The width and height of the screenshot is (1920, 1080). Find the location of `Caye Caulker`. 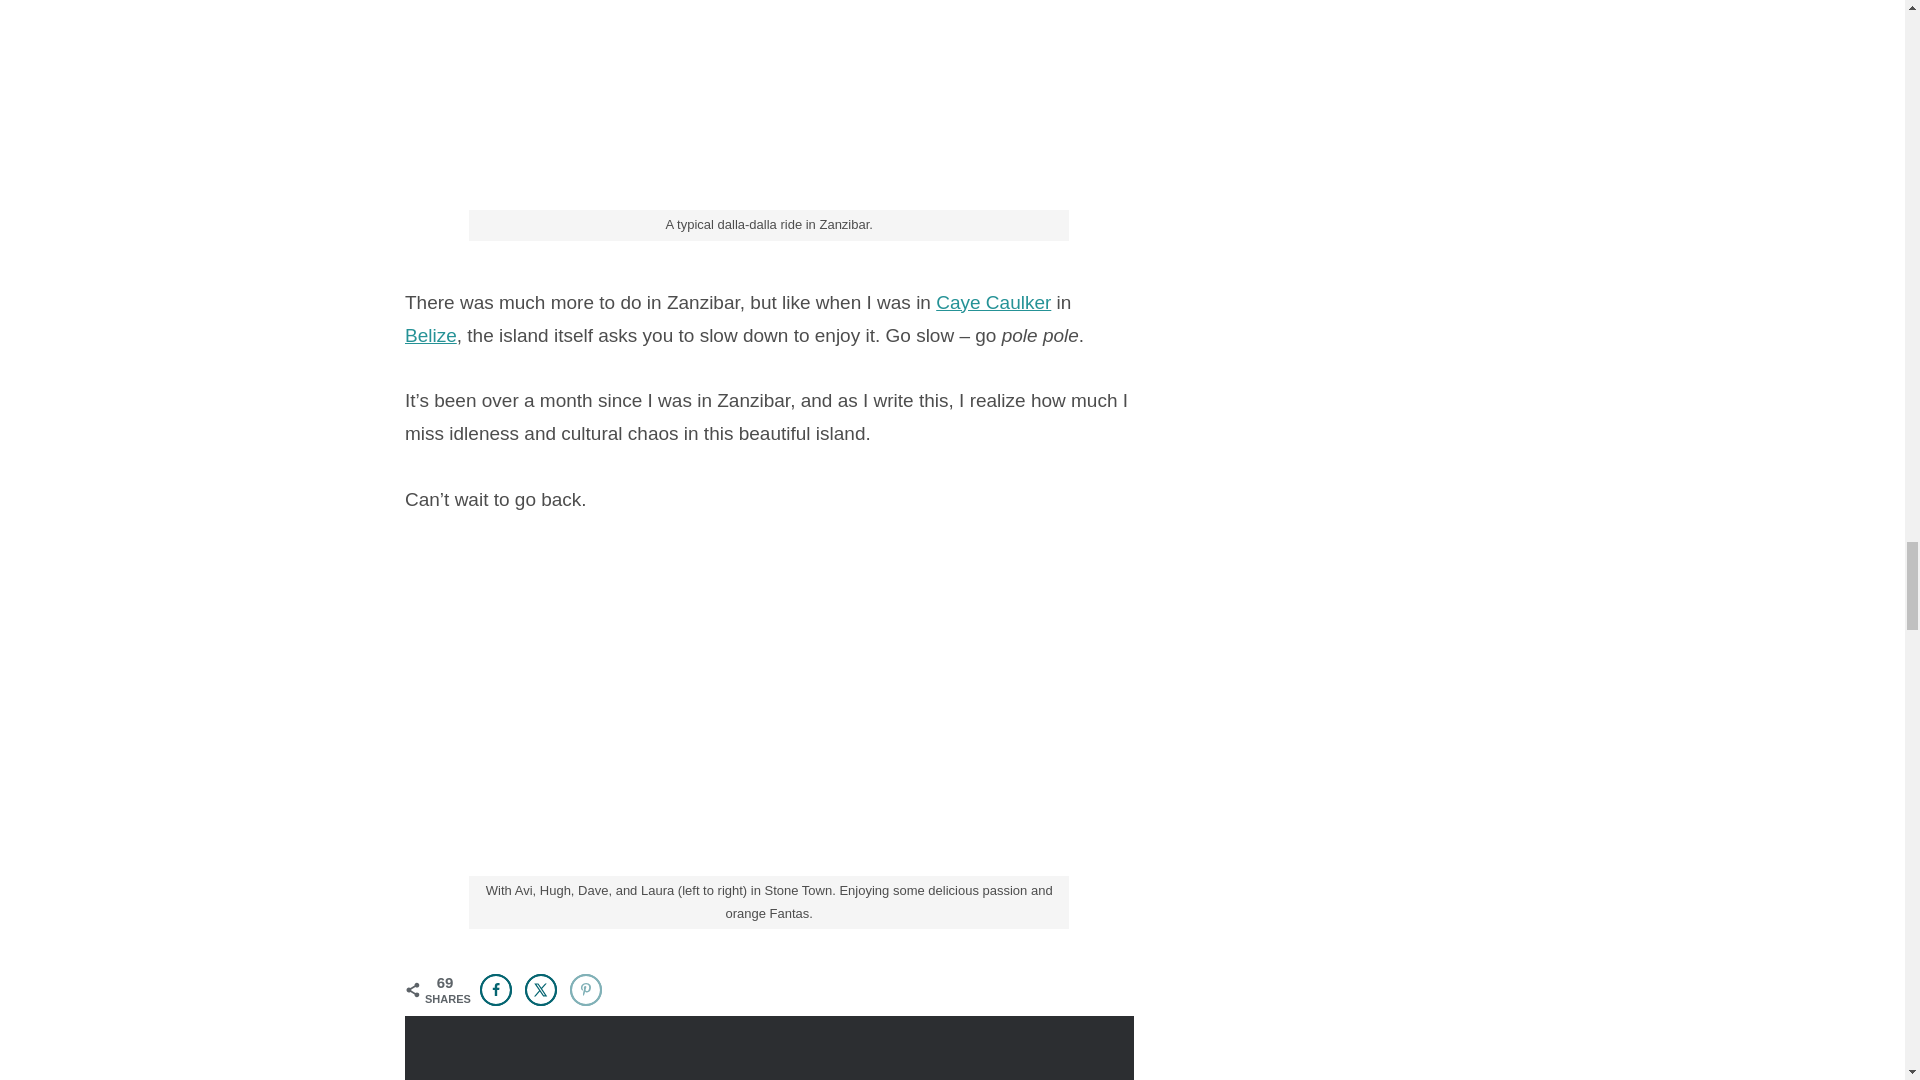

Caye Caulker is located at coordinates (993, 302).